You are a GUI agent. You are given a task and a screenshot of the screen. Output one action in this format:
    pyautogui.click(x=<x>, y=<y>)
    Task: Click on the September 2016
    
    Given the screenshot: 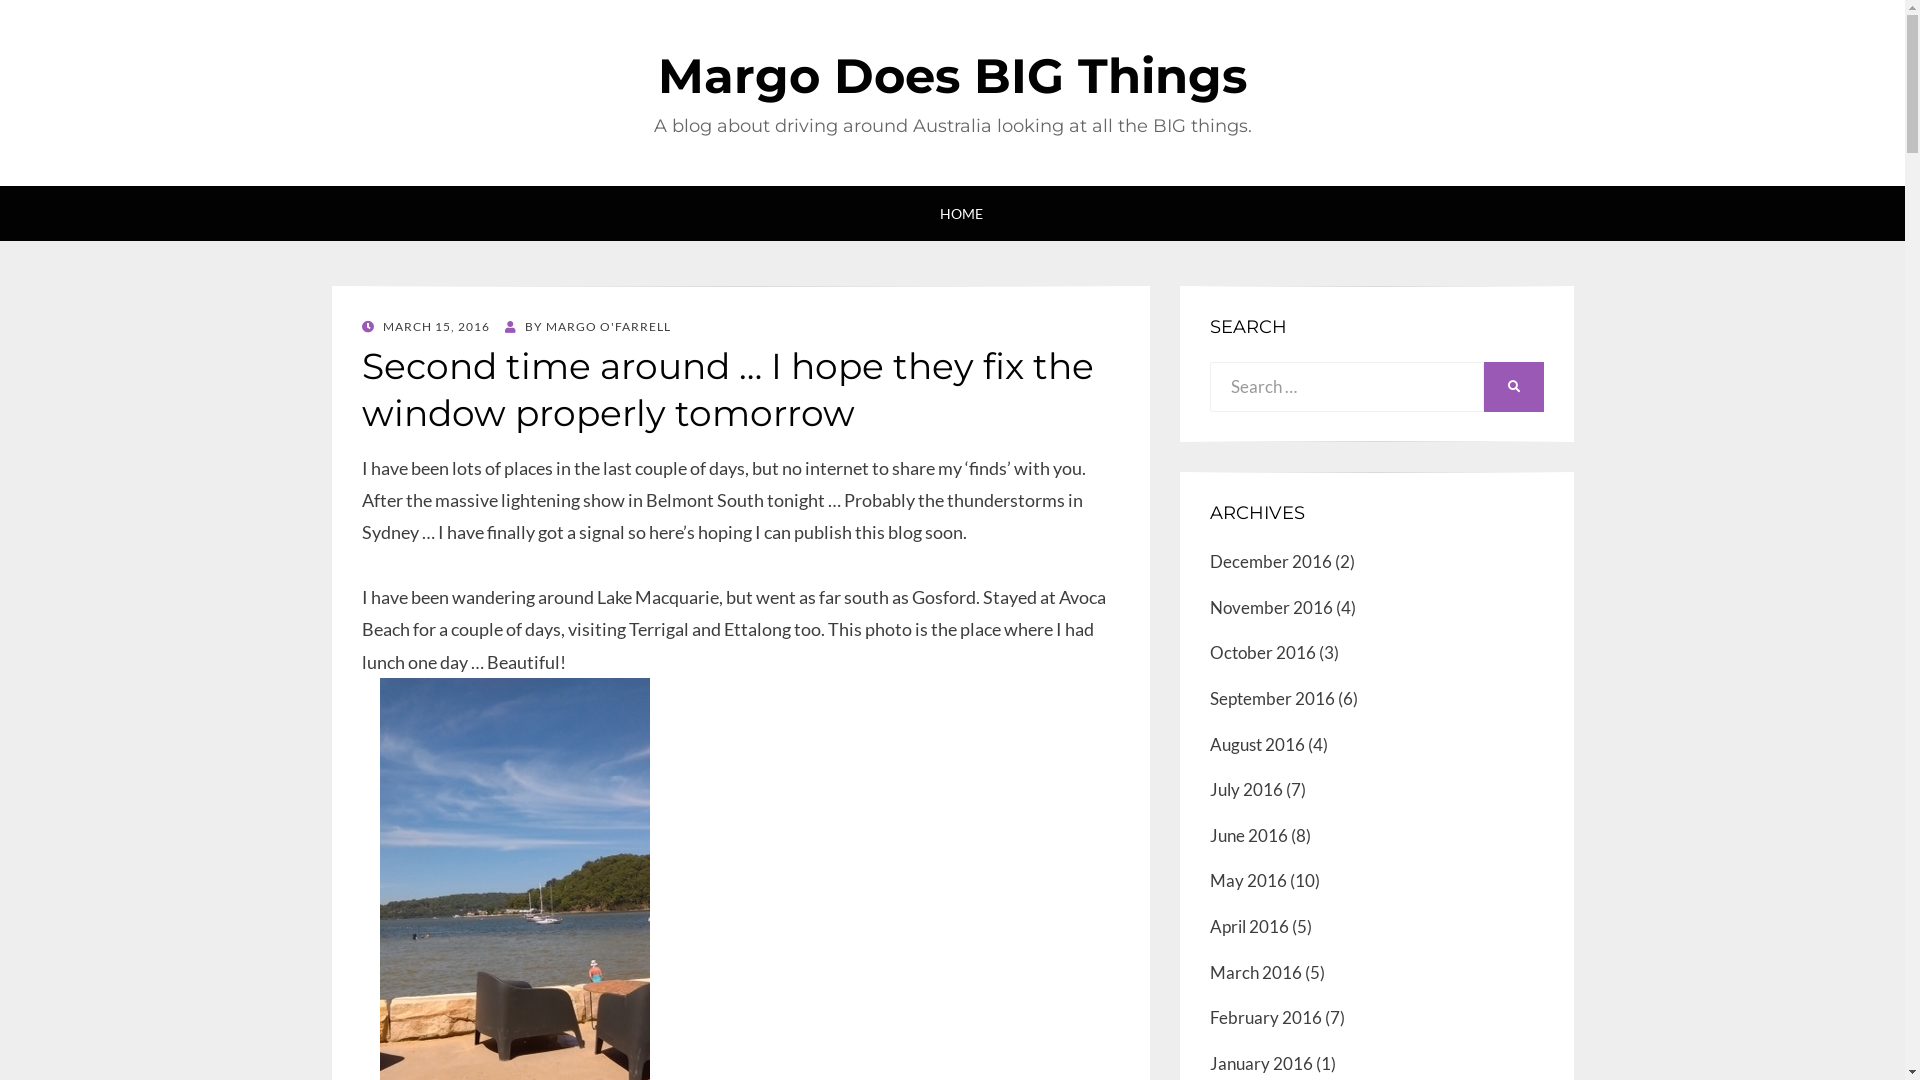 What is the action you would take?
    pyautogui.click(x=1272, y=698)
    